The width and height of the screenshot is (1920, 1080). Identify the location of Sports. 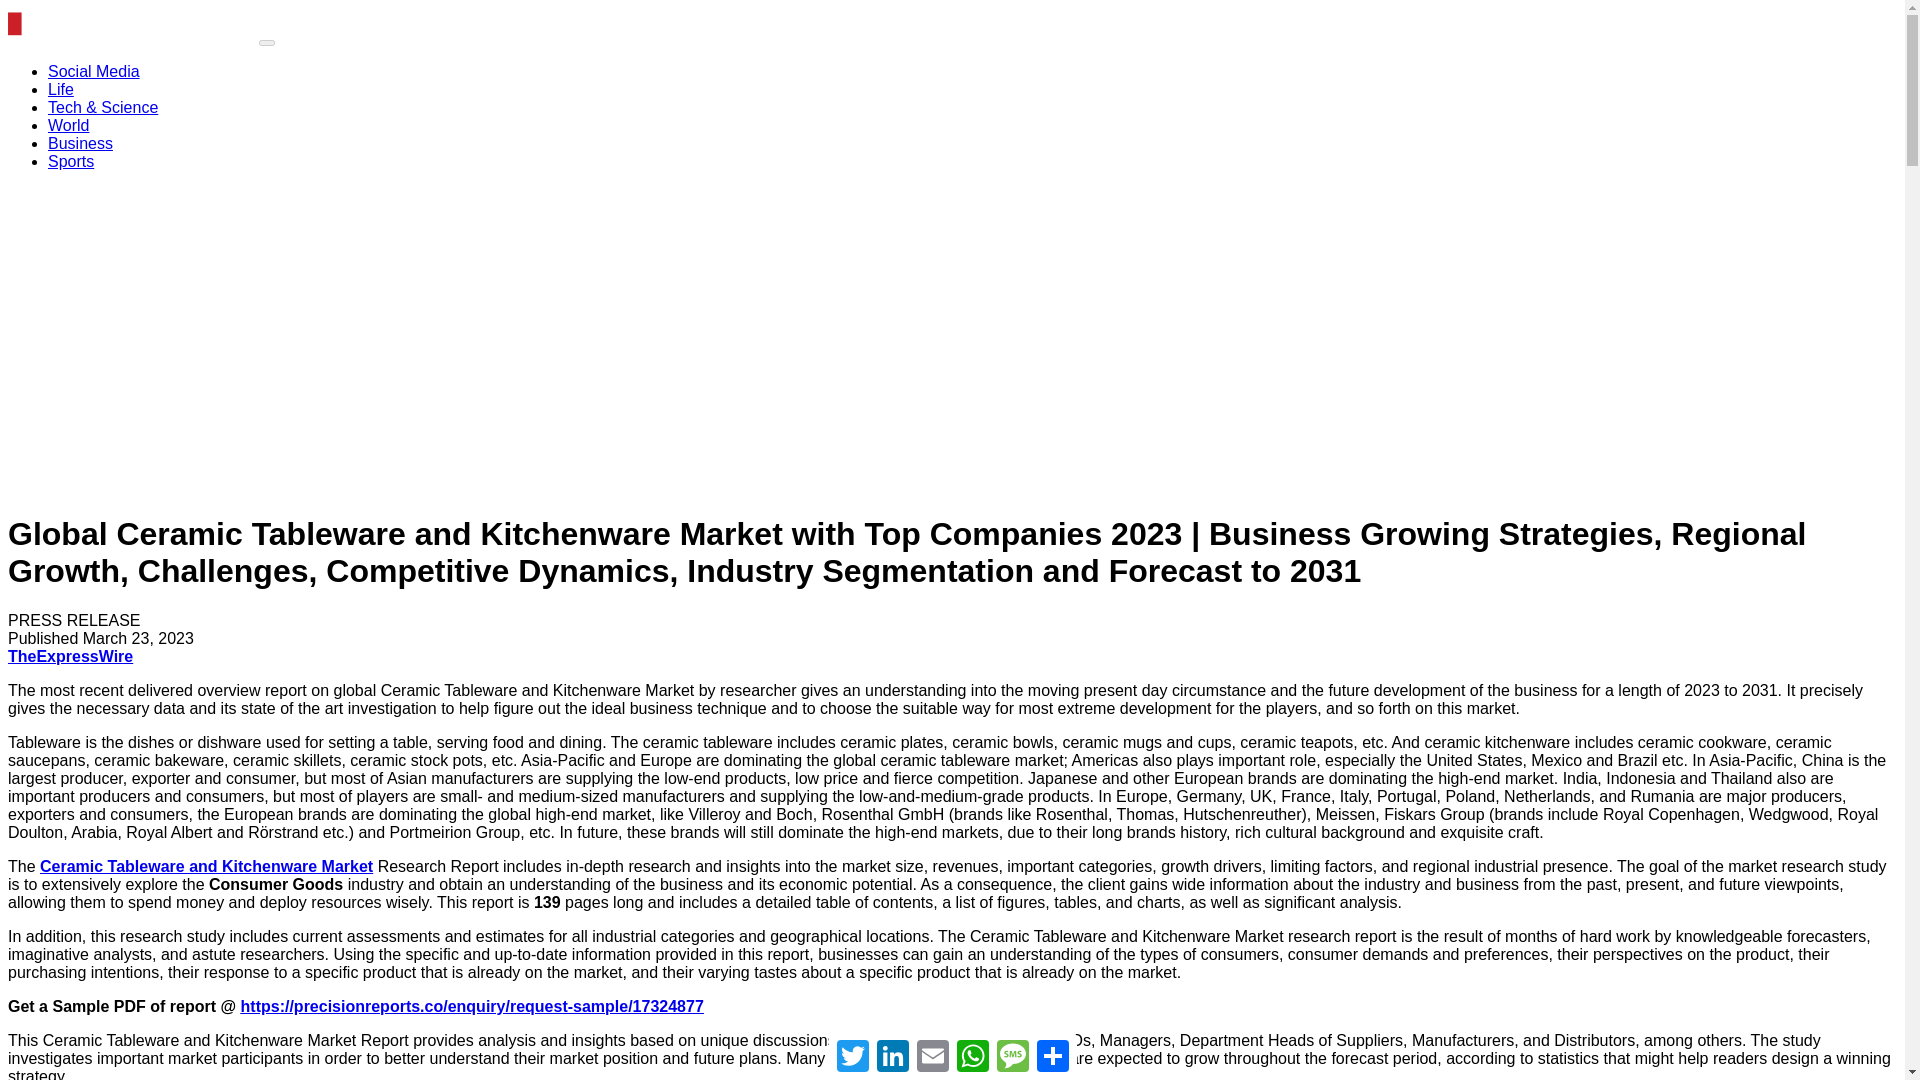
(71, 161).